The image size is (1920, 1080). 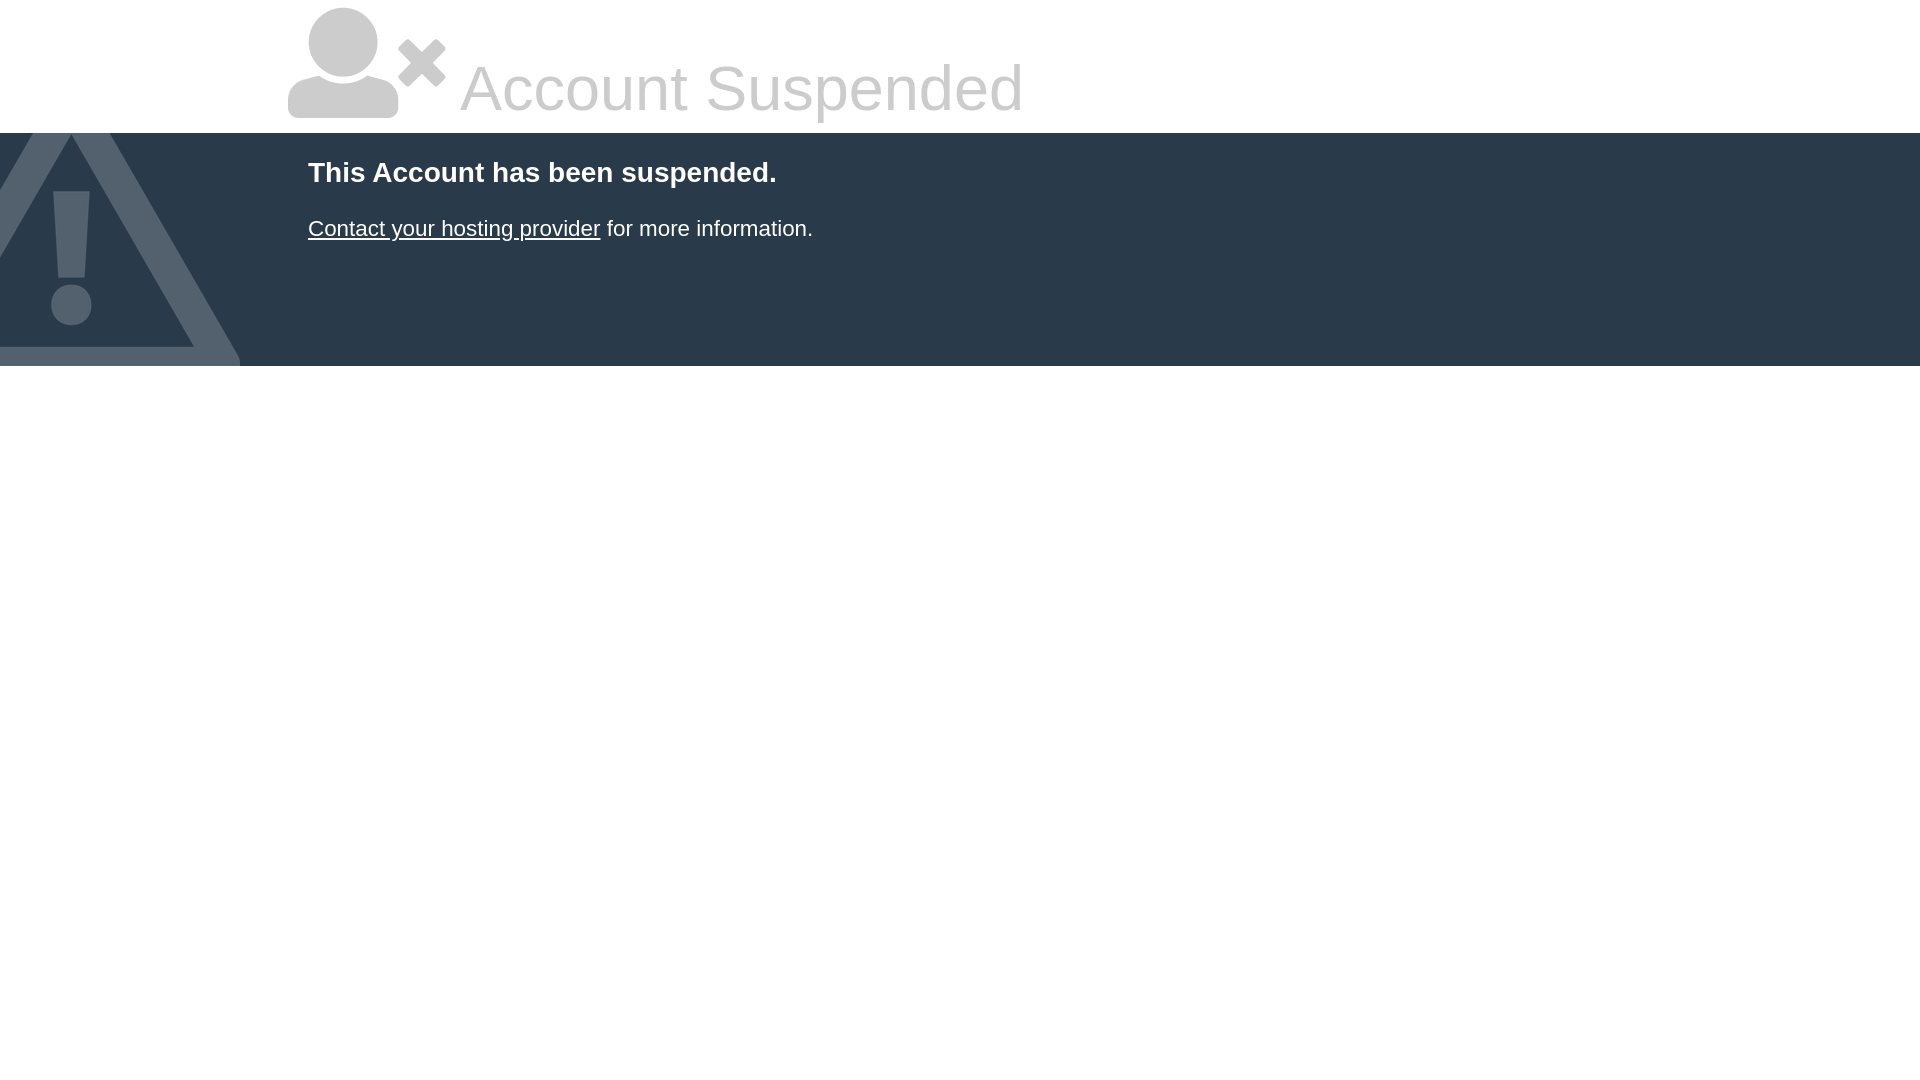 What do you see at coordinates (454, 228) in the screenshot?
I see `Contact your hosting provider` at bounding box center [454, 228].